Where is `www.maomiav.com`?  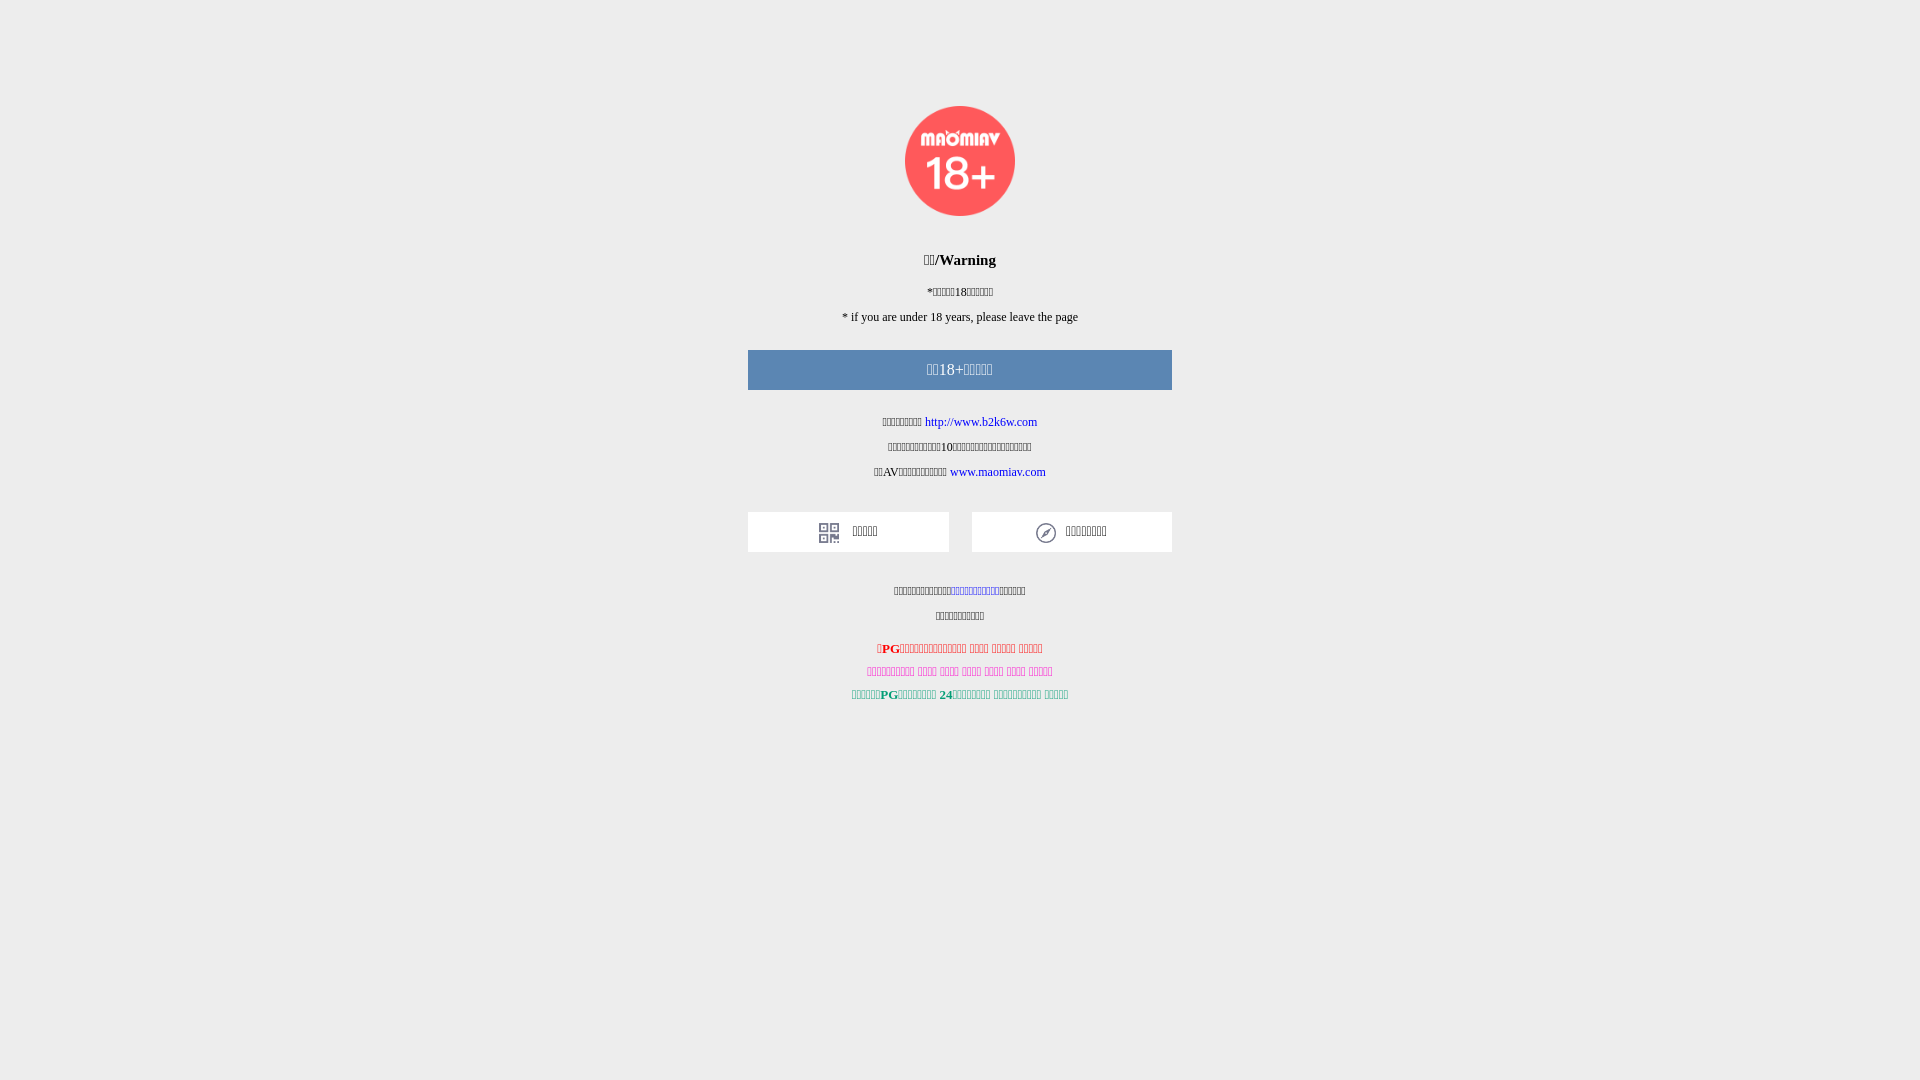 www.maomiav.com is located at coordinates (998, 472).